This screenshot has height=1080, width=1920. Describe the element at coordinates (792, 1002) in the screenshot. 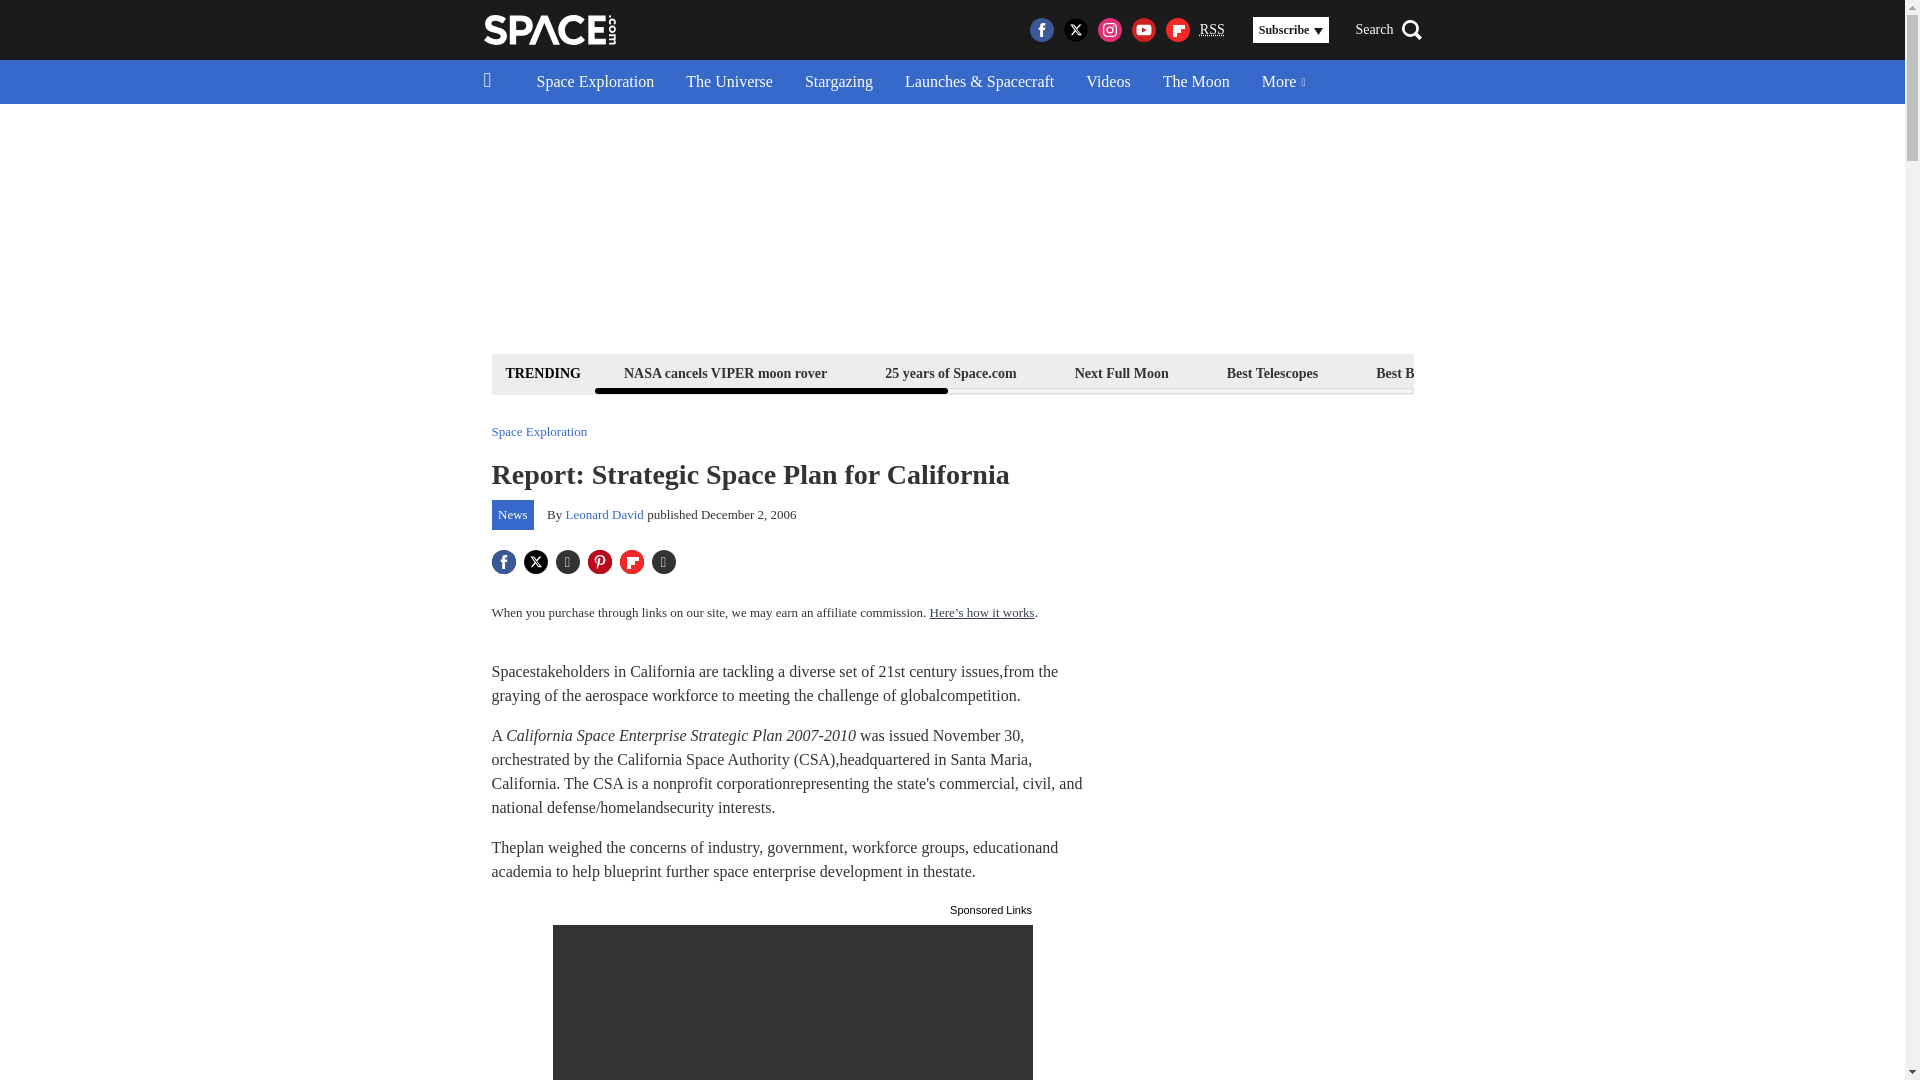

I see `If you own a mouse, play it for 1 minute.` at that location.